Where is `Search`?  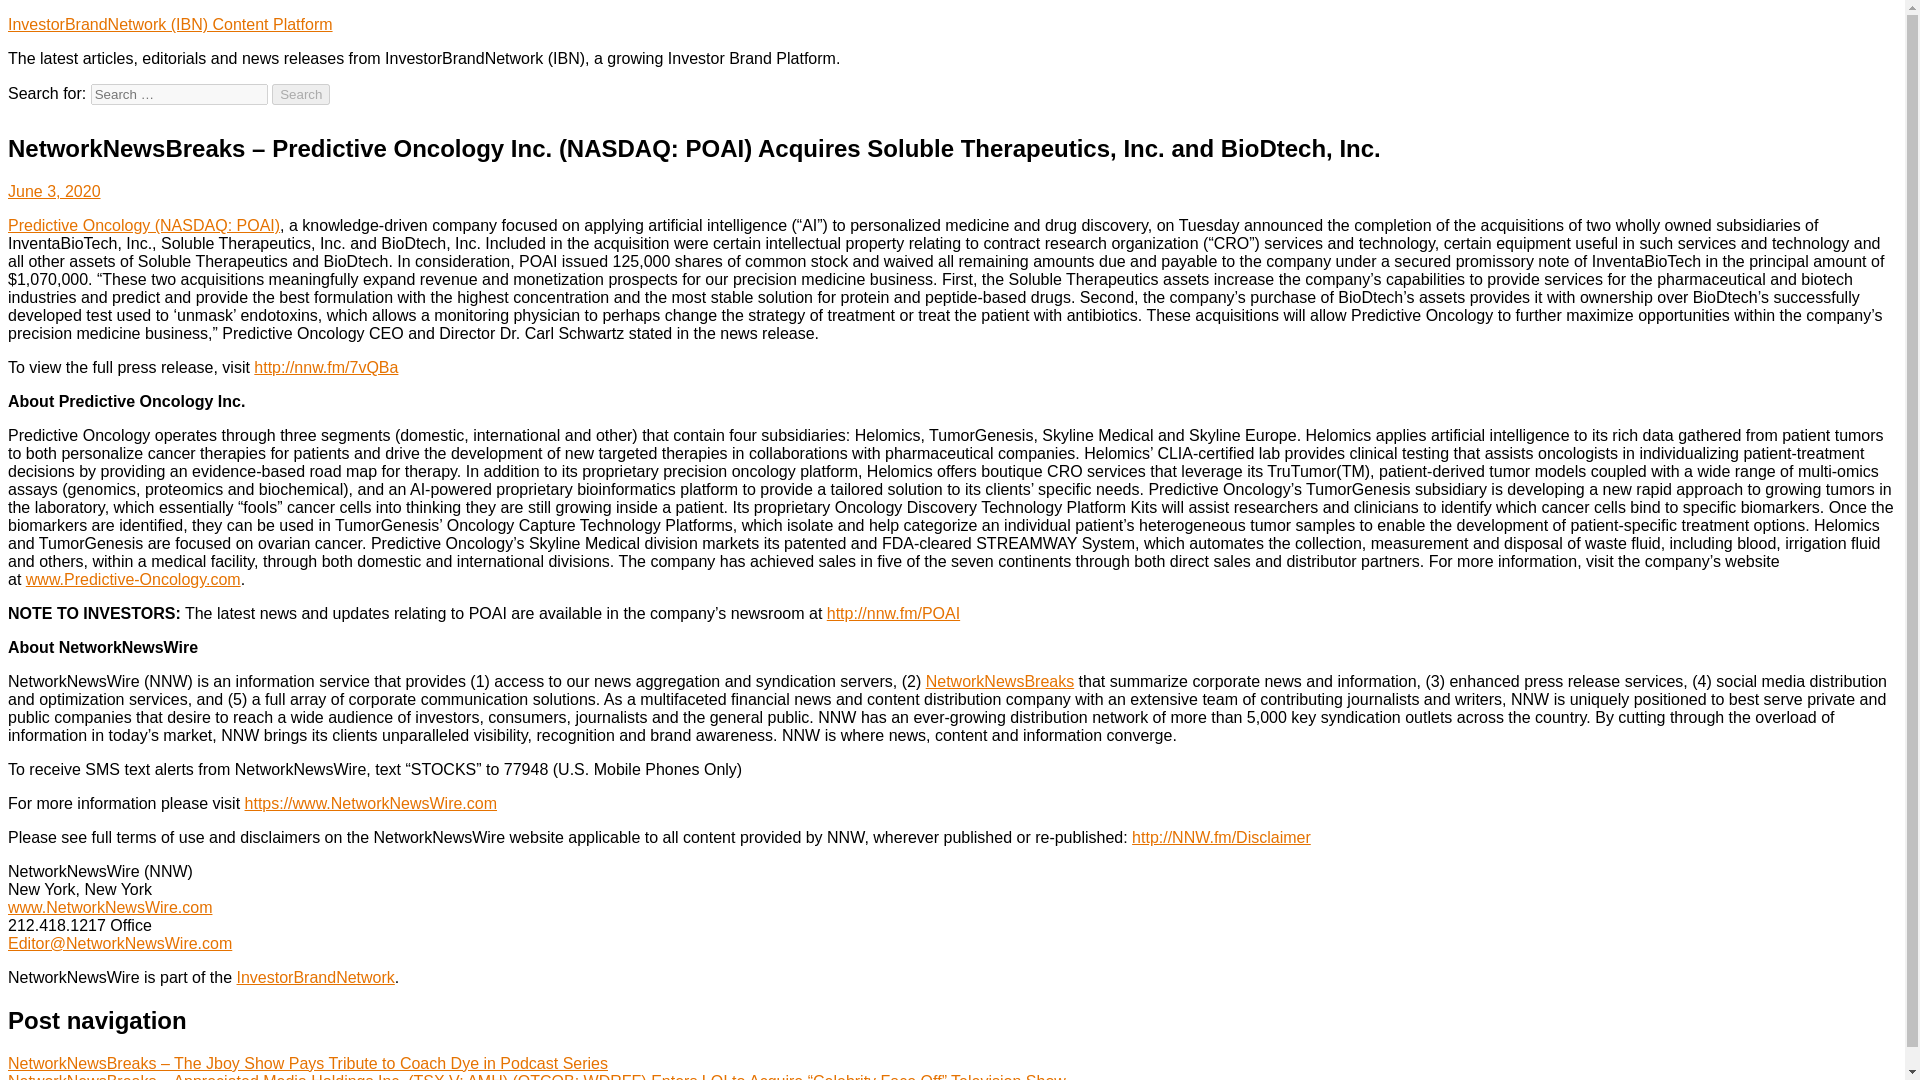 Search is located at coordinates (301, 94).